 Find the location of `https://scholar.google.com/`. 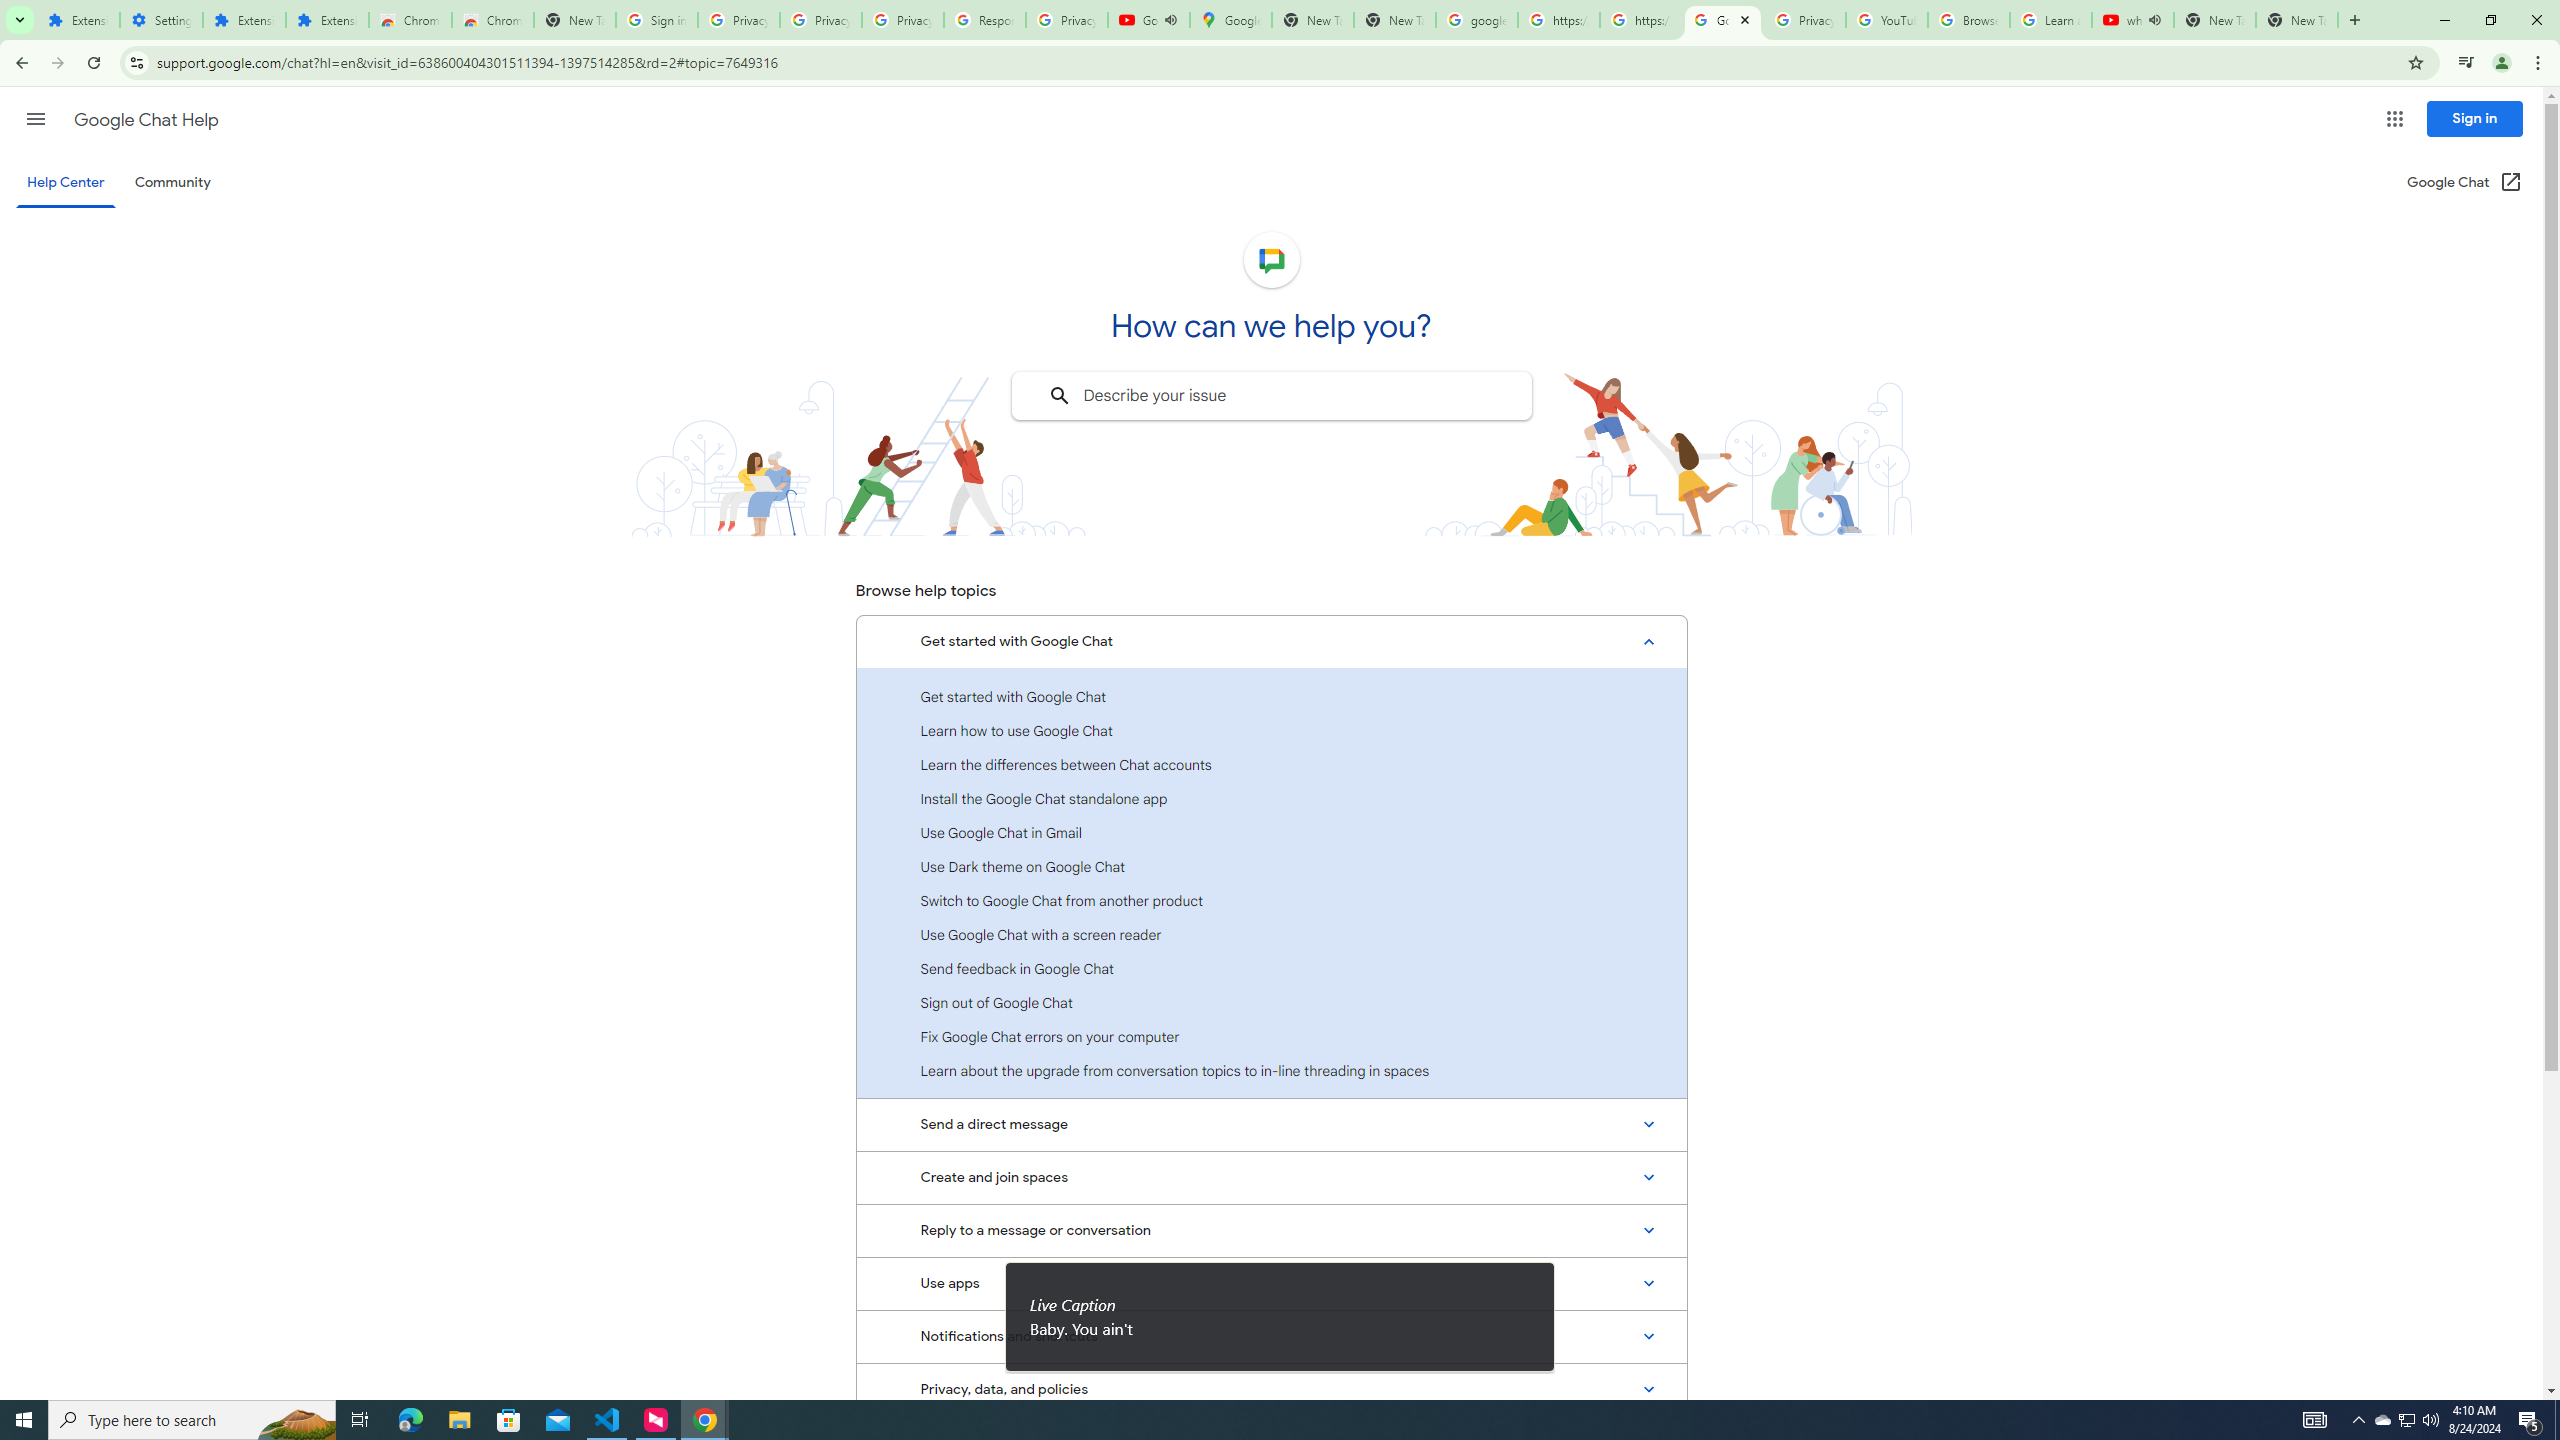

https://scholar.google.com/ is located at coordinates (1558, 20).